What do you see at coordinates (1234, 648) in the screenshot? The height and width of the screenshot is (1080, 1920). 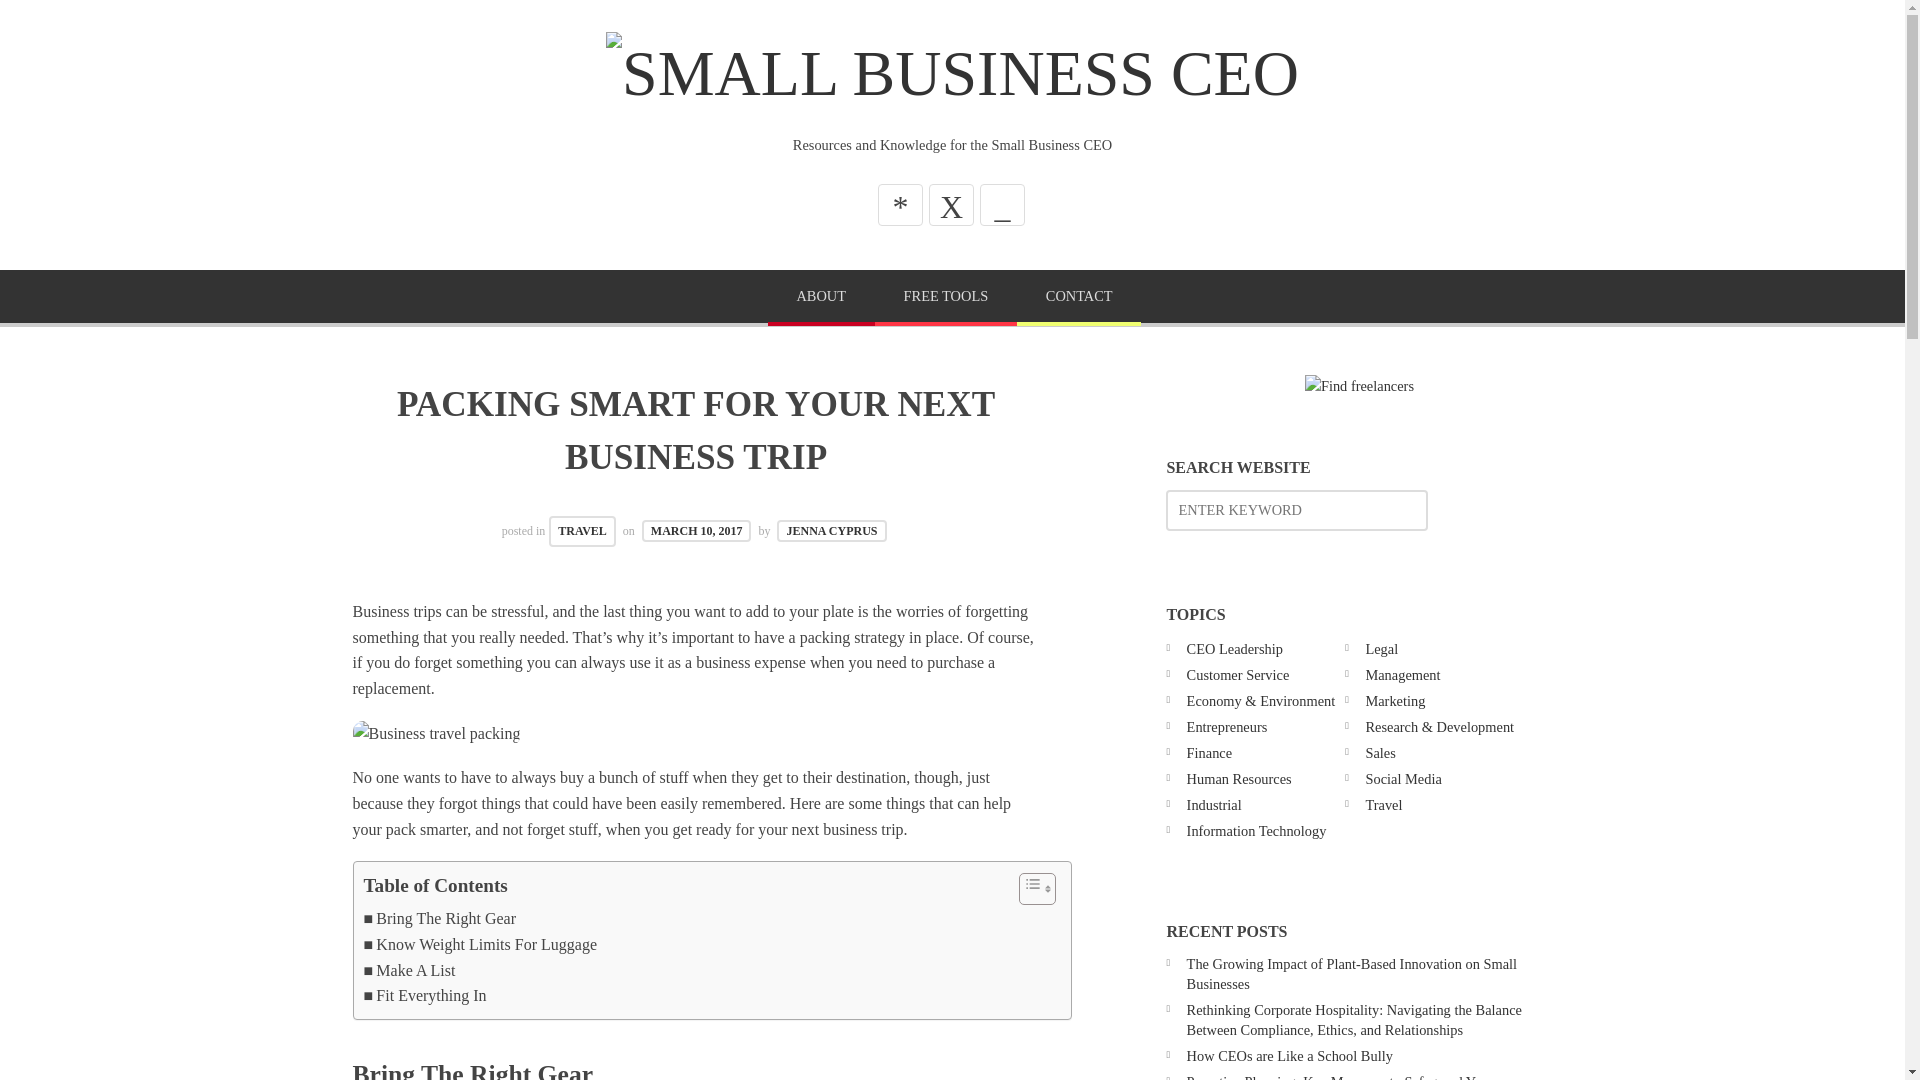 I see `CEO Leadership` at bounding box center [1234, 648].